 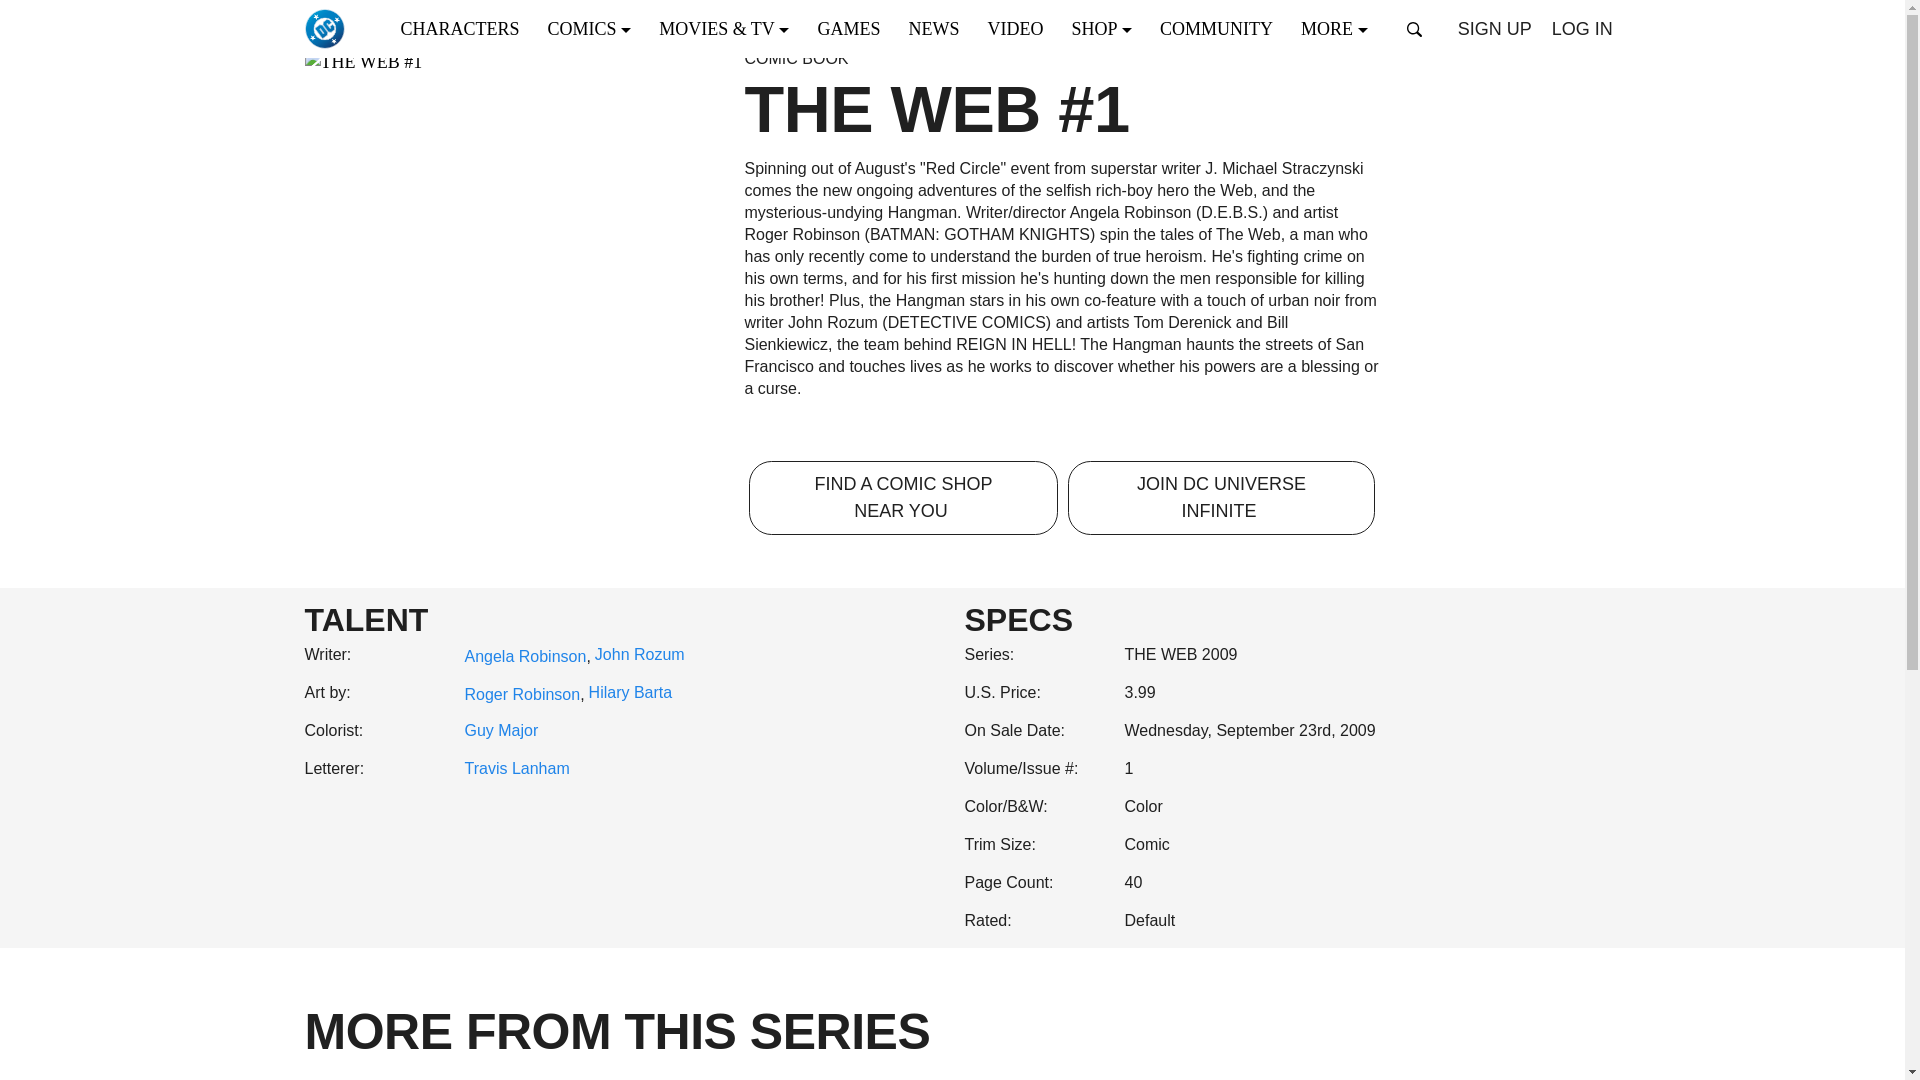 What do you see at coordinates (465, 28) in the screenshot?
I see `CHARACTERS` at bounding box center [465, 28].